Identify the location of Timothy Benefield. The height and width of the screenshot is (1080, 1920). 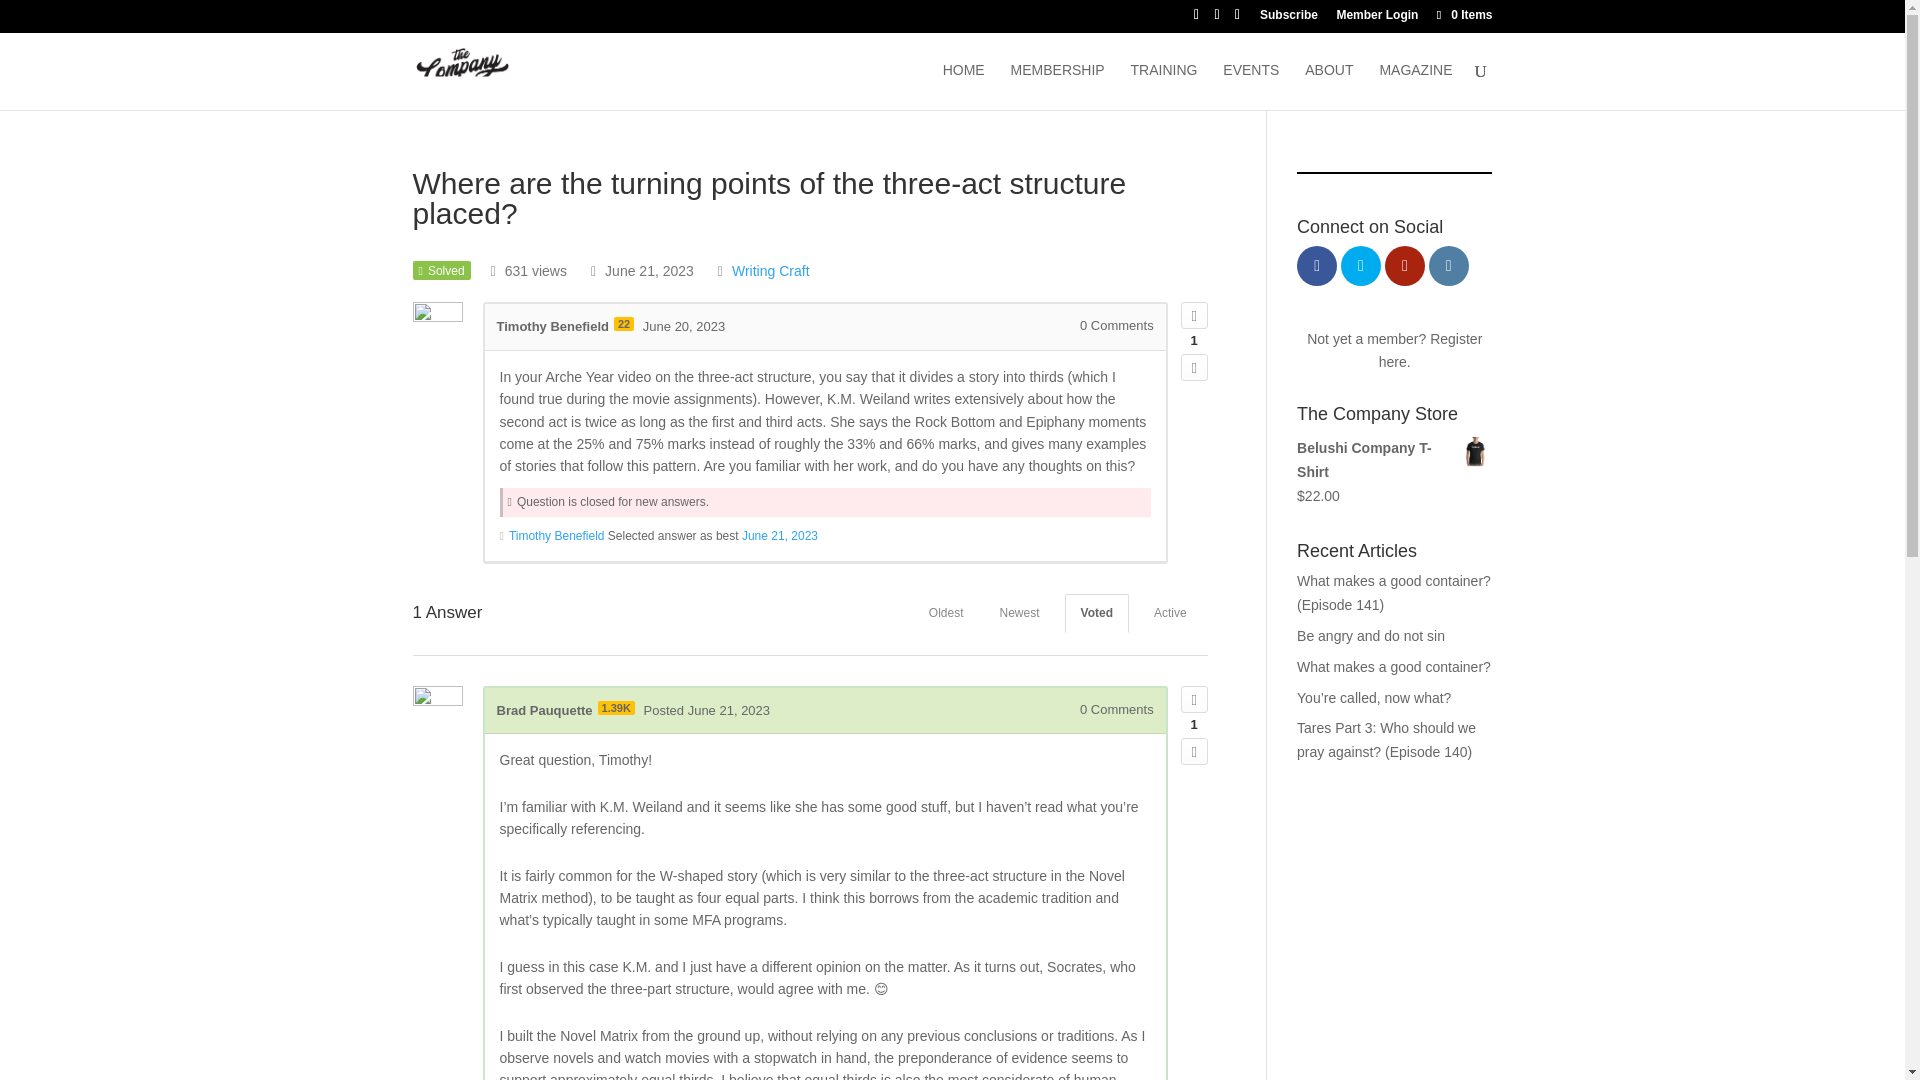
(556, 536).